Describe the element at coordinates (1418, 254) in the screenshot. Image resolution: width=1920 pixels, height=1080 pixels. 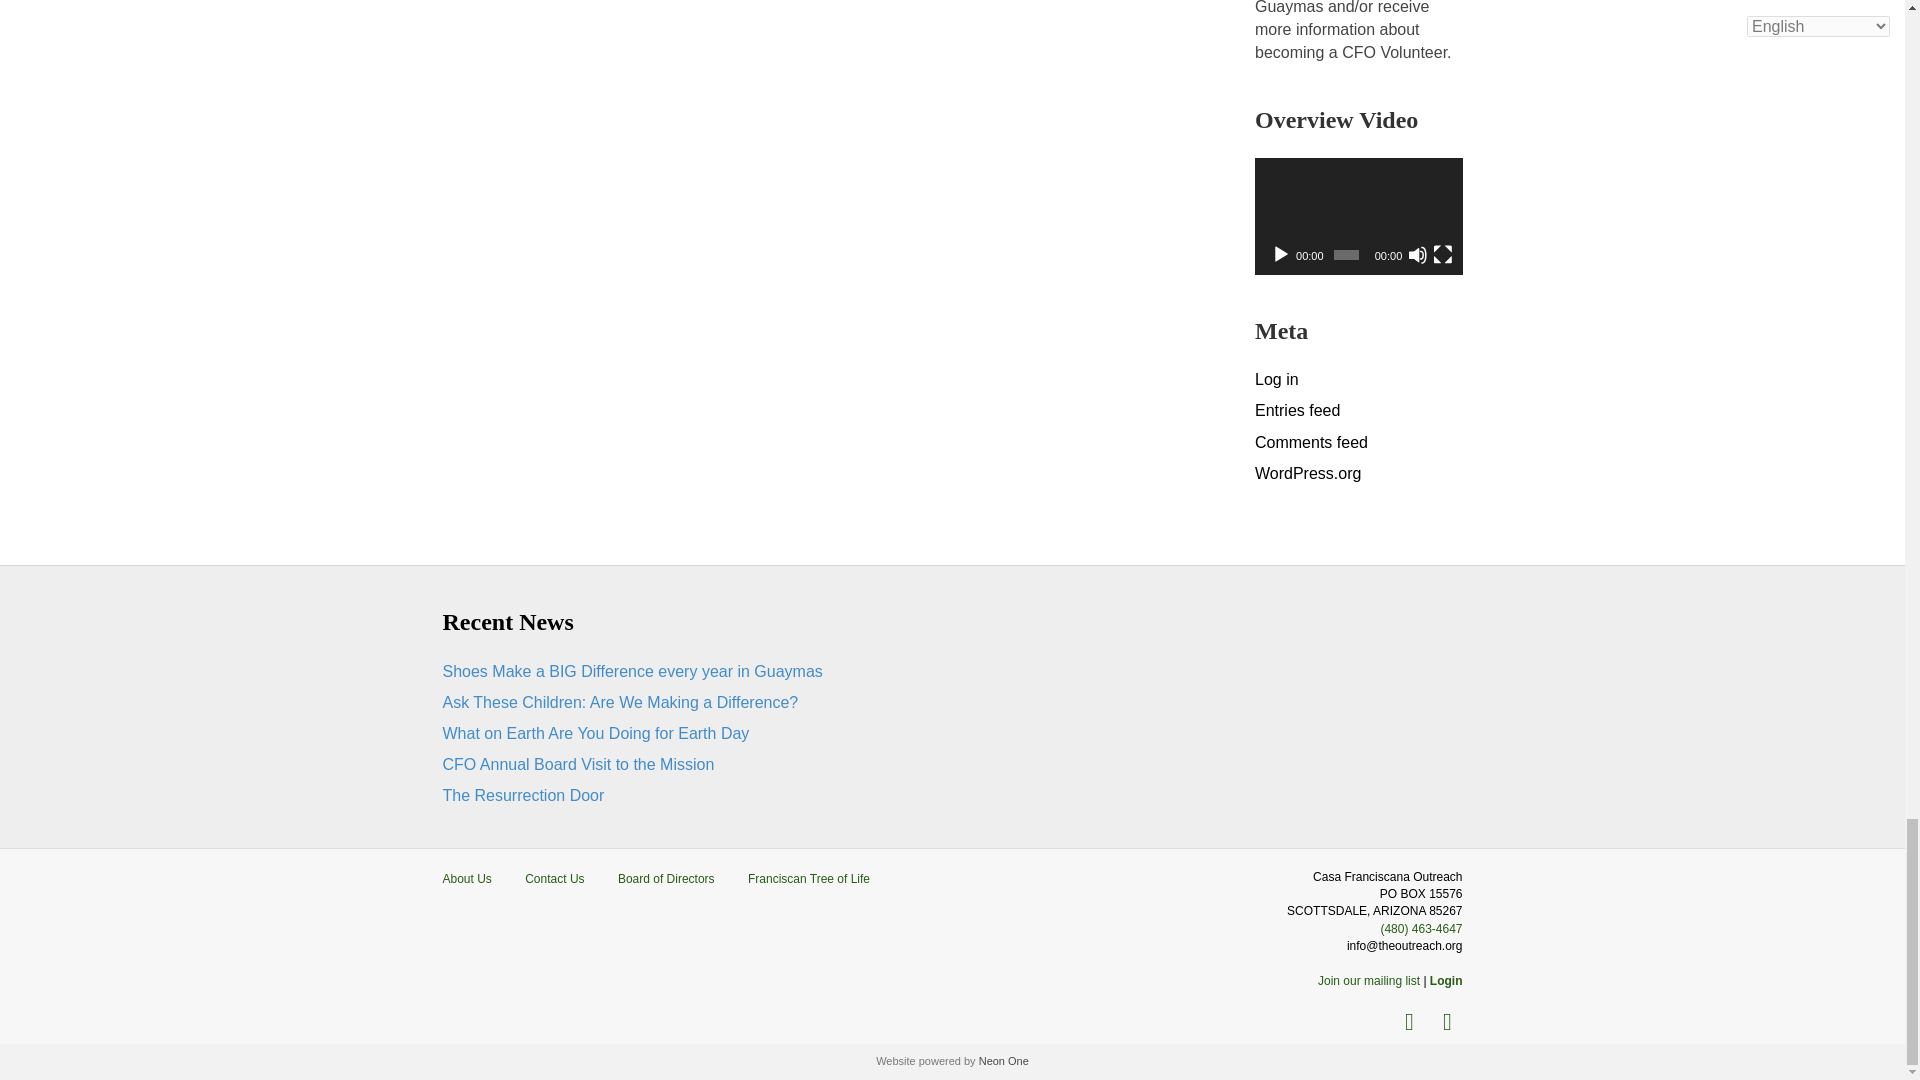
I see `Mute` at that location.